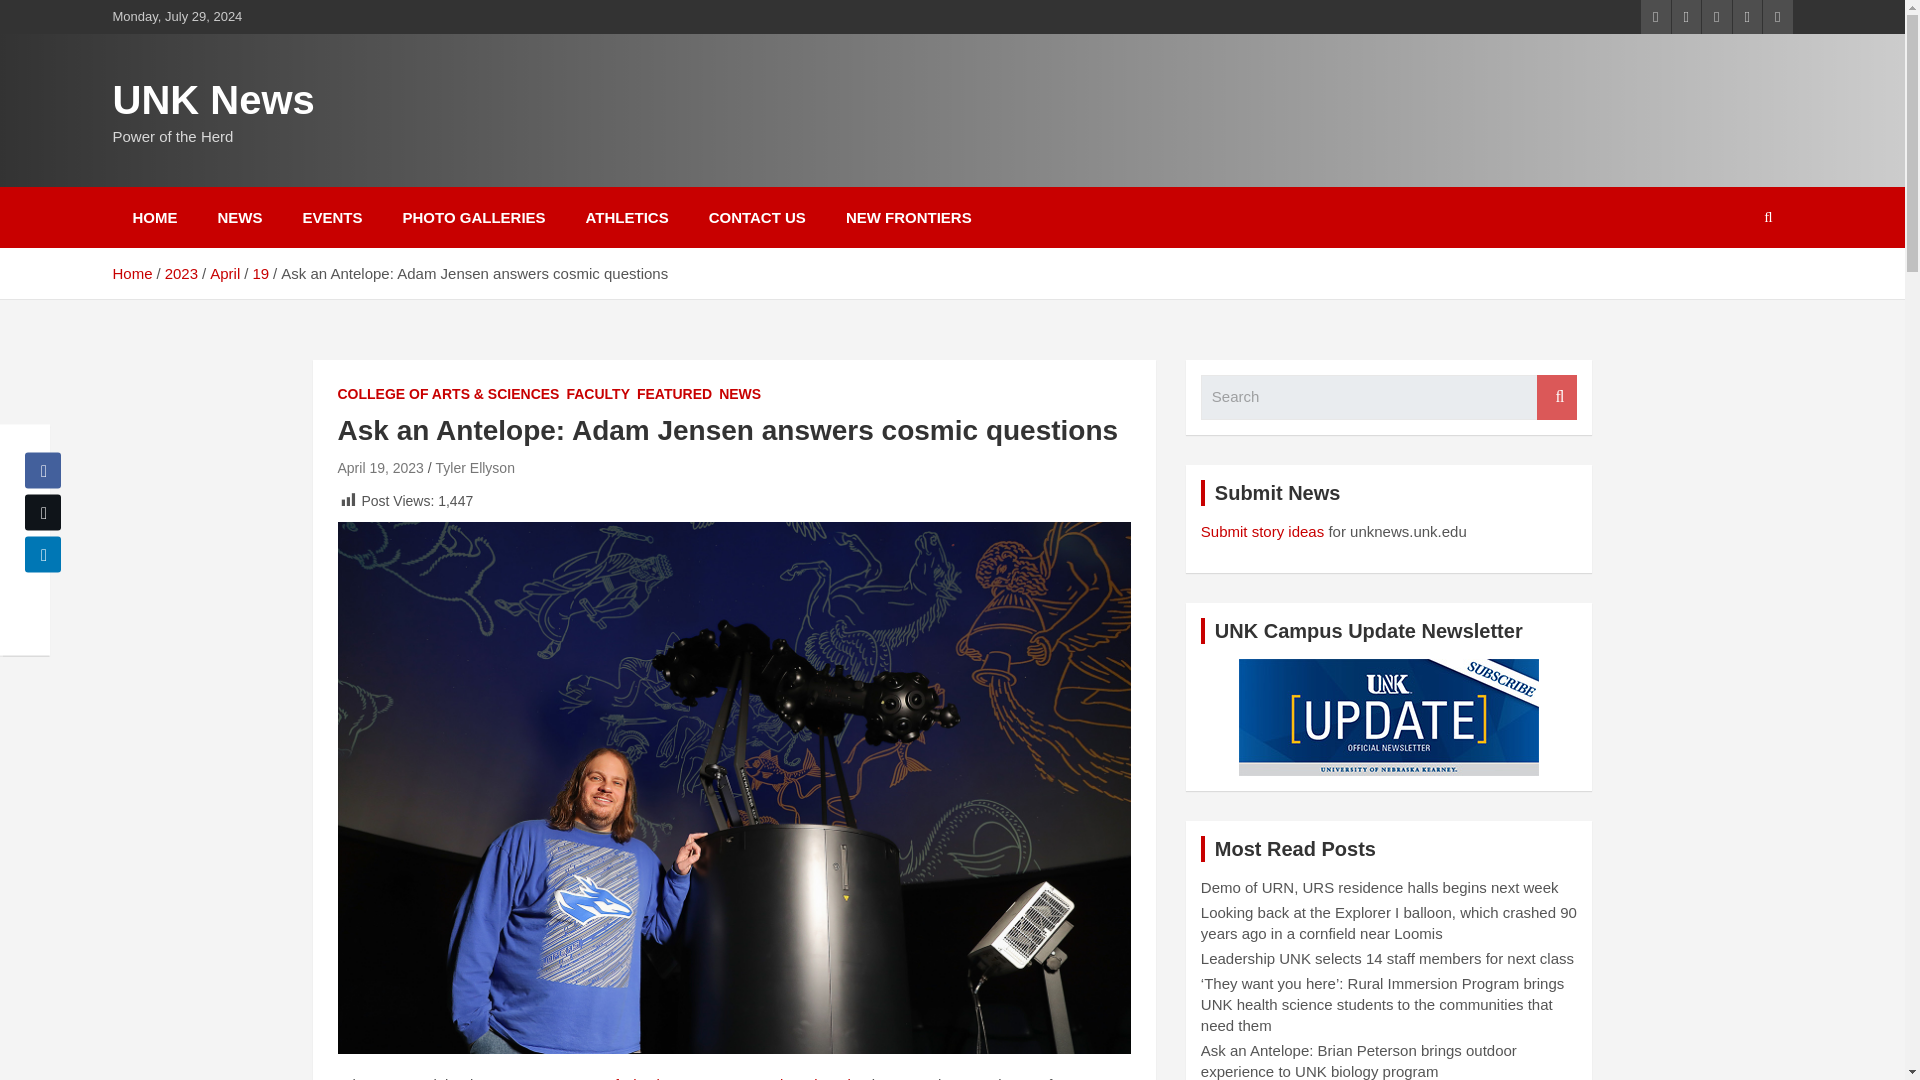  I want to click on FACULTY, so click(598, 394).